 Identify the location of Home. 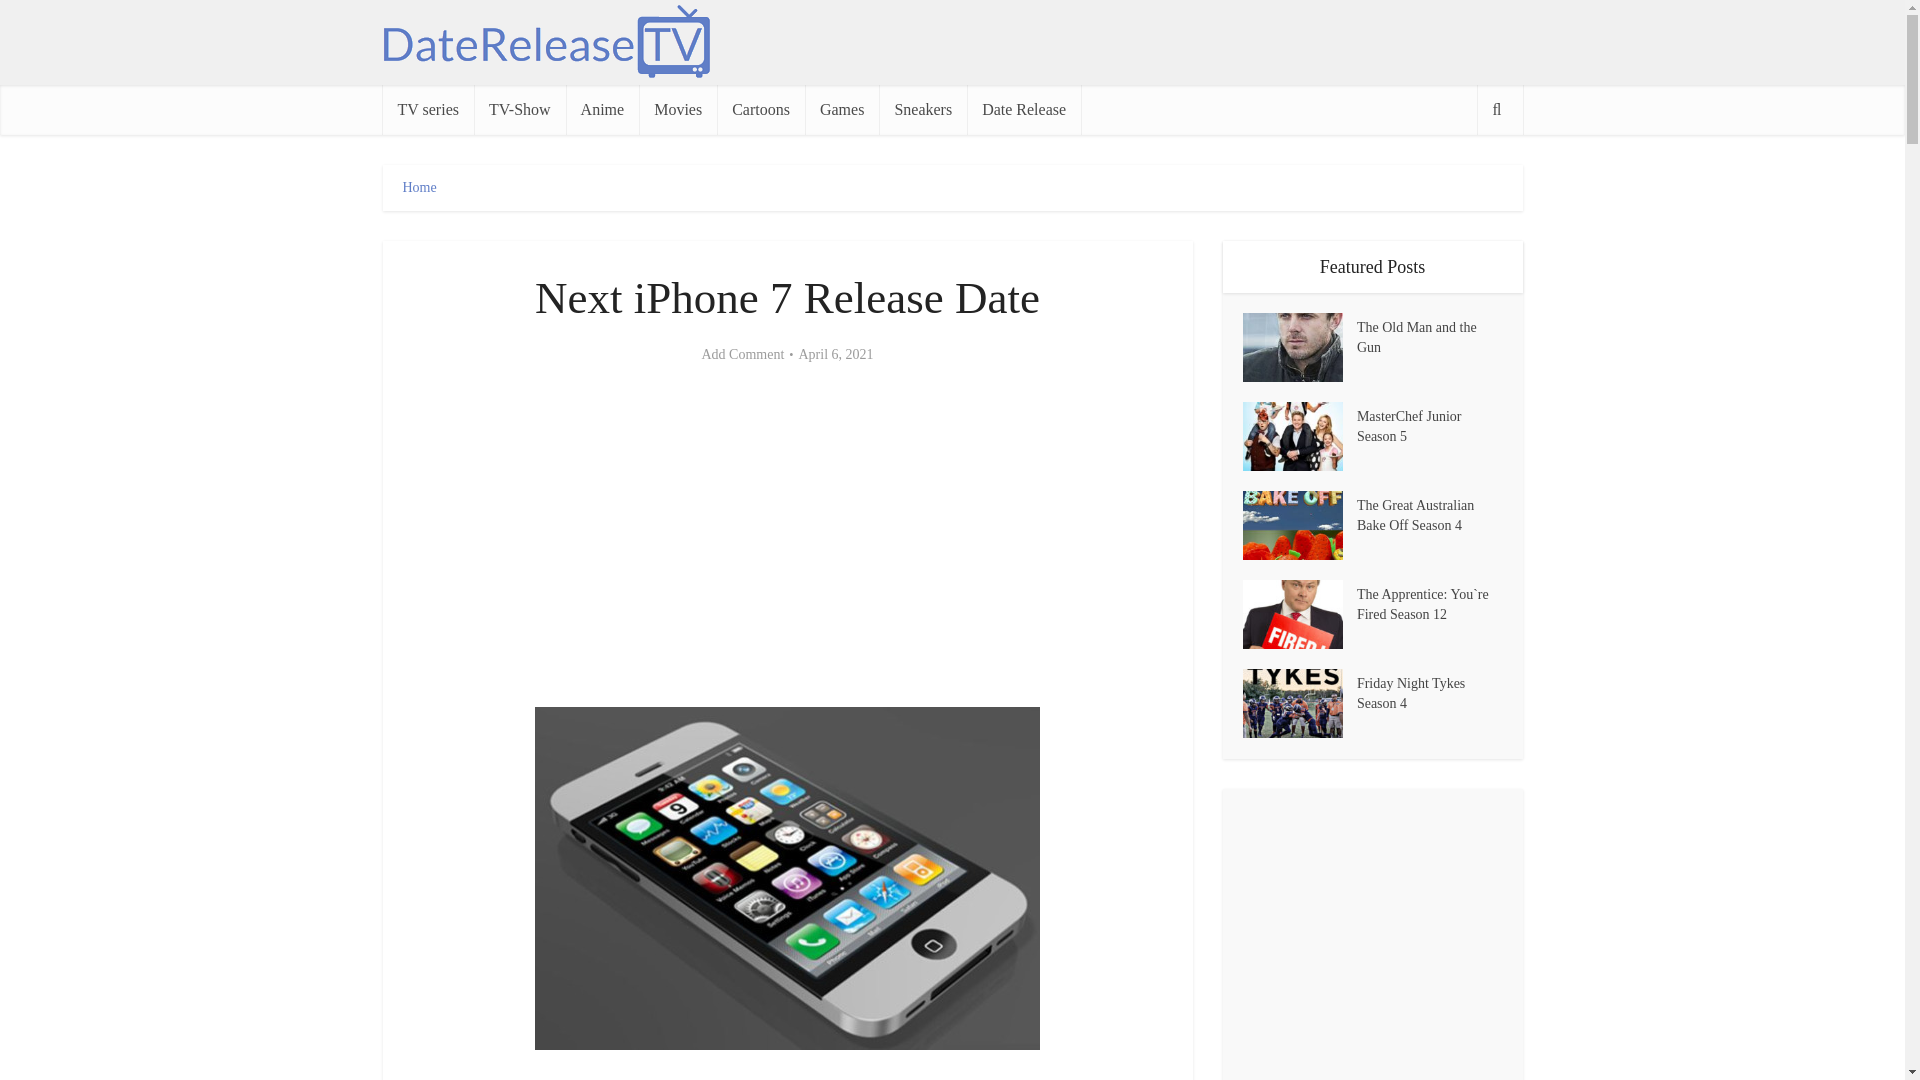
(418, 188).